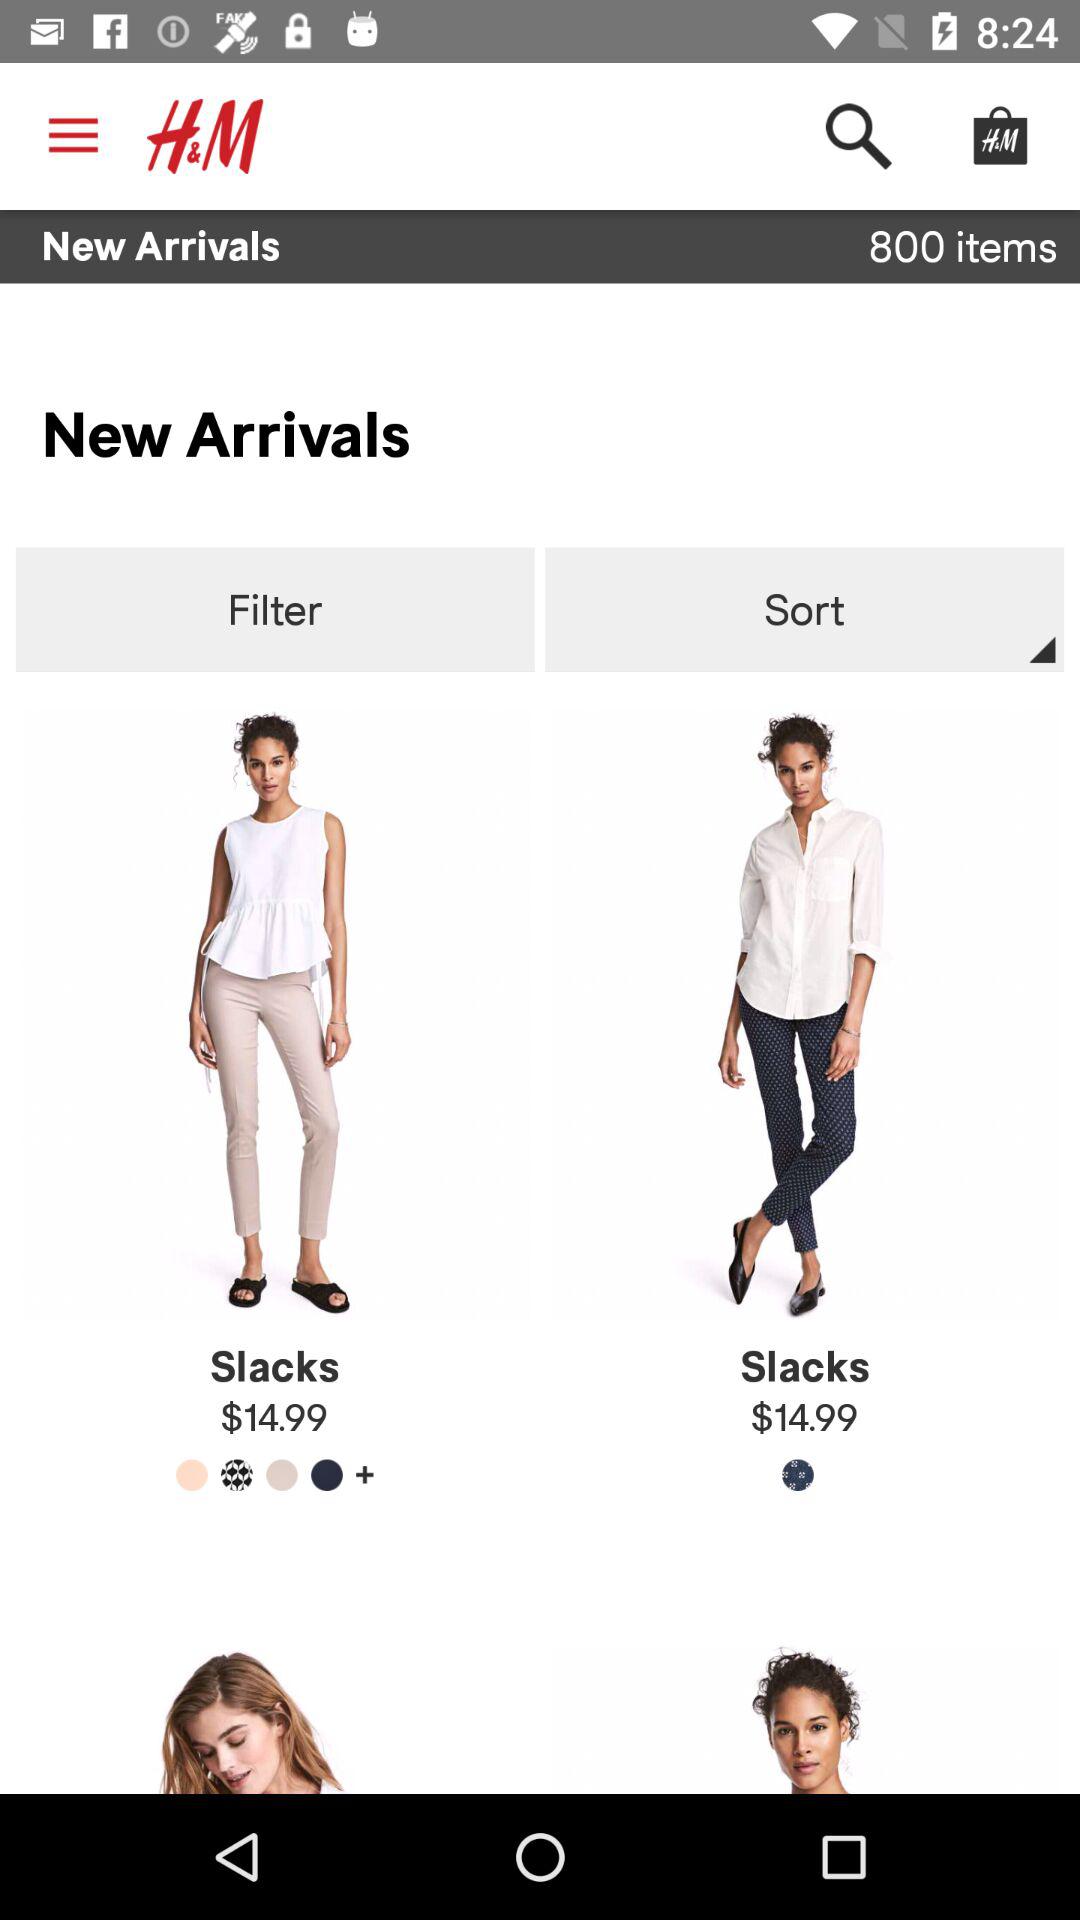 This screenshot has width=1080, height=1920. Describe the element at coordinates (274, 610) in the screenshot. I see `flip until filter icon` at that location.